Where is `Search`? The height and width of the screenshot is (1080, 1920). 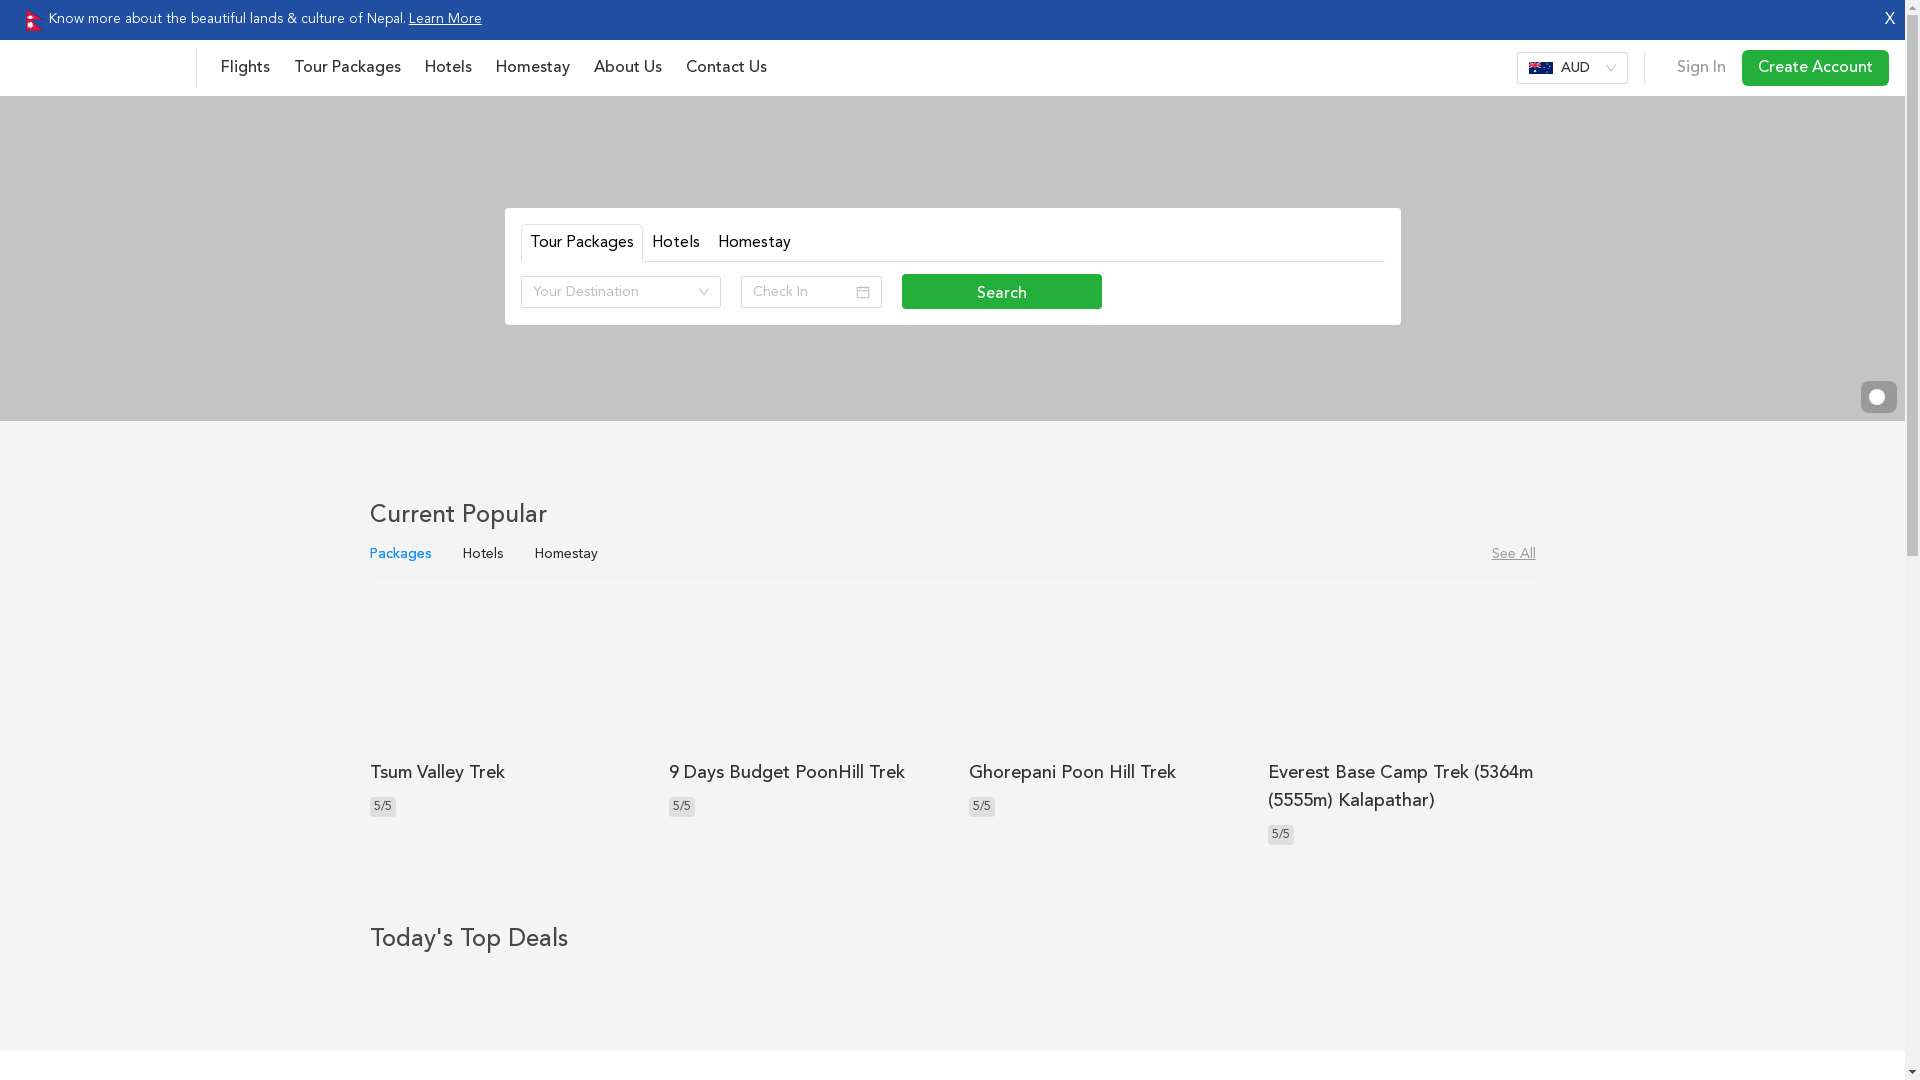
Search is located at coordinates (1002, 292).